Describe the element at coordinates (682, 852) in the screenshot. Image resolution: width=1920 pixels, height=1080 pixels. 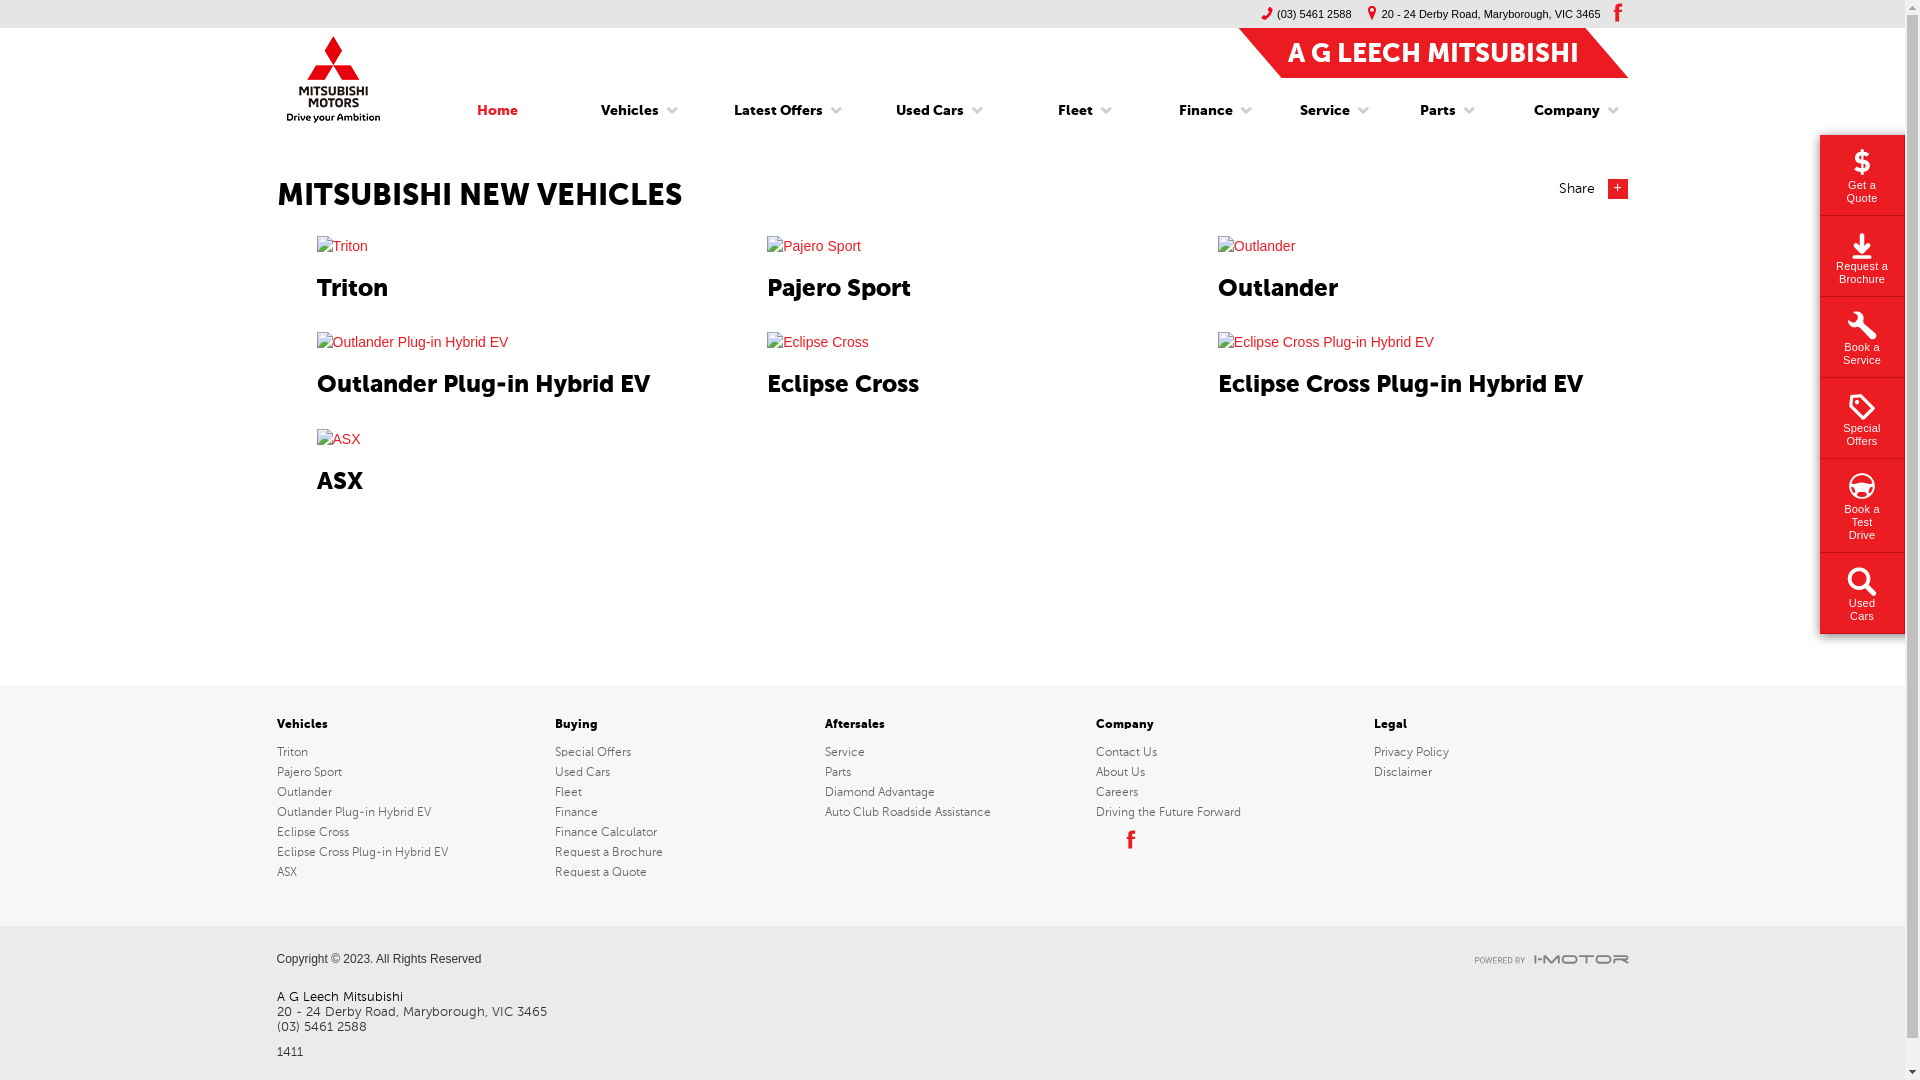
I see `Request a Brochure` at that location.